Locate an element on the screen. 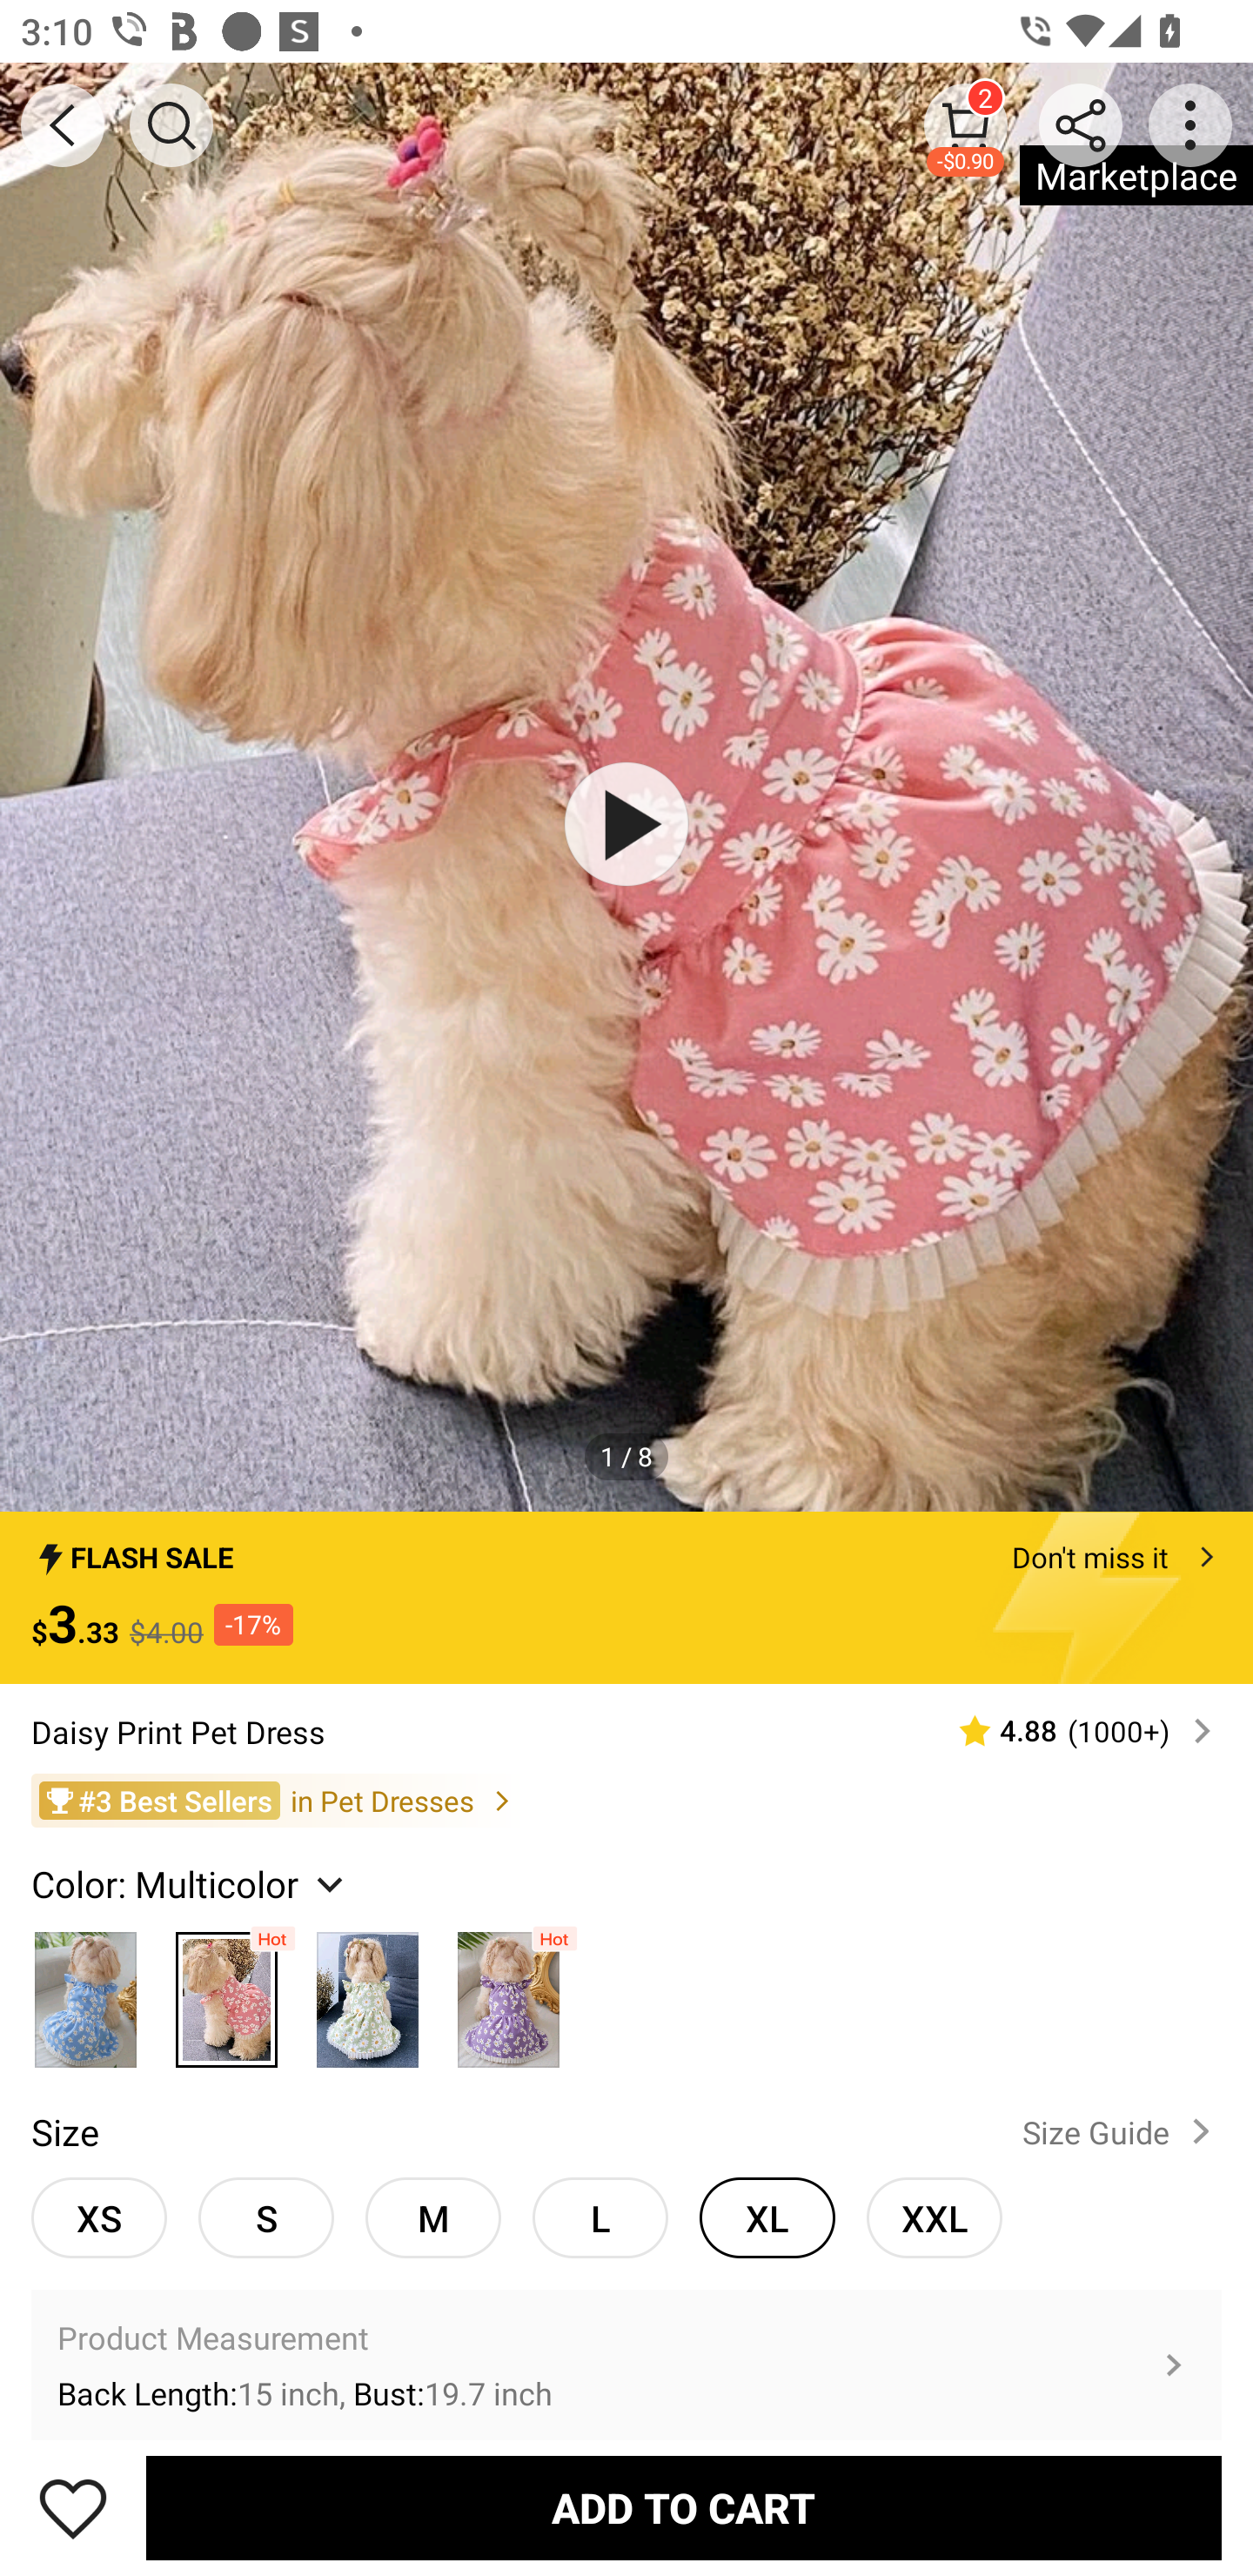  XS XSunselected option is located at coordinates (99, 2217).